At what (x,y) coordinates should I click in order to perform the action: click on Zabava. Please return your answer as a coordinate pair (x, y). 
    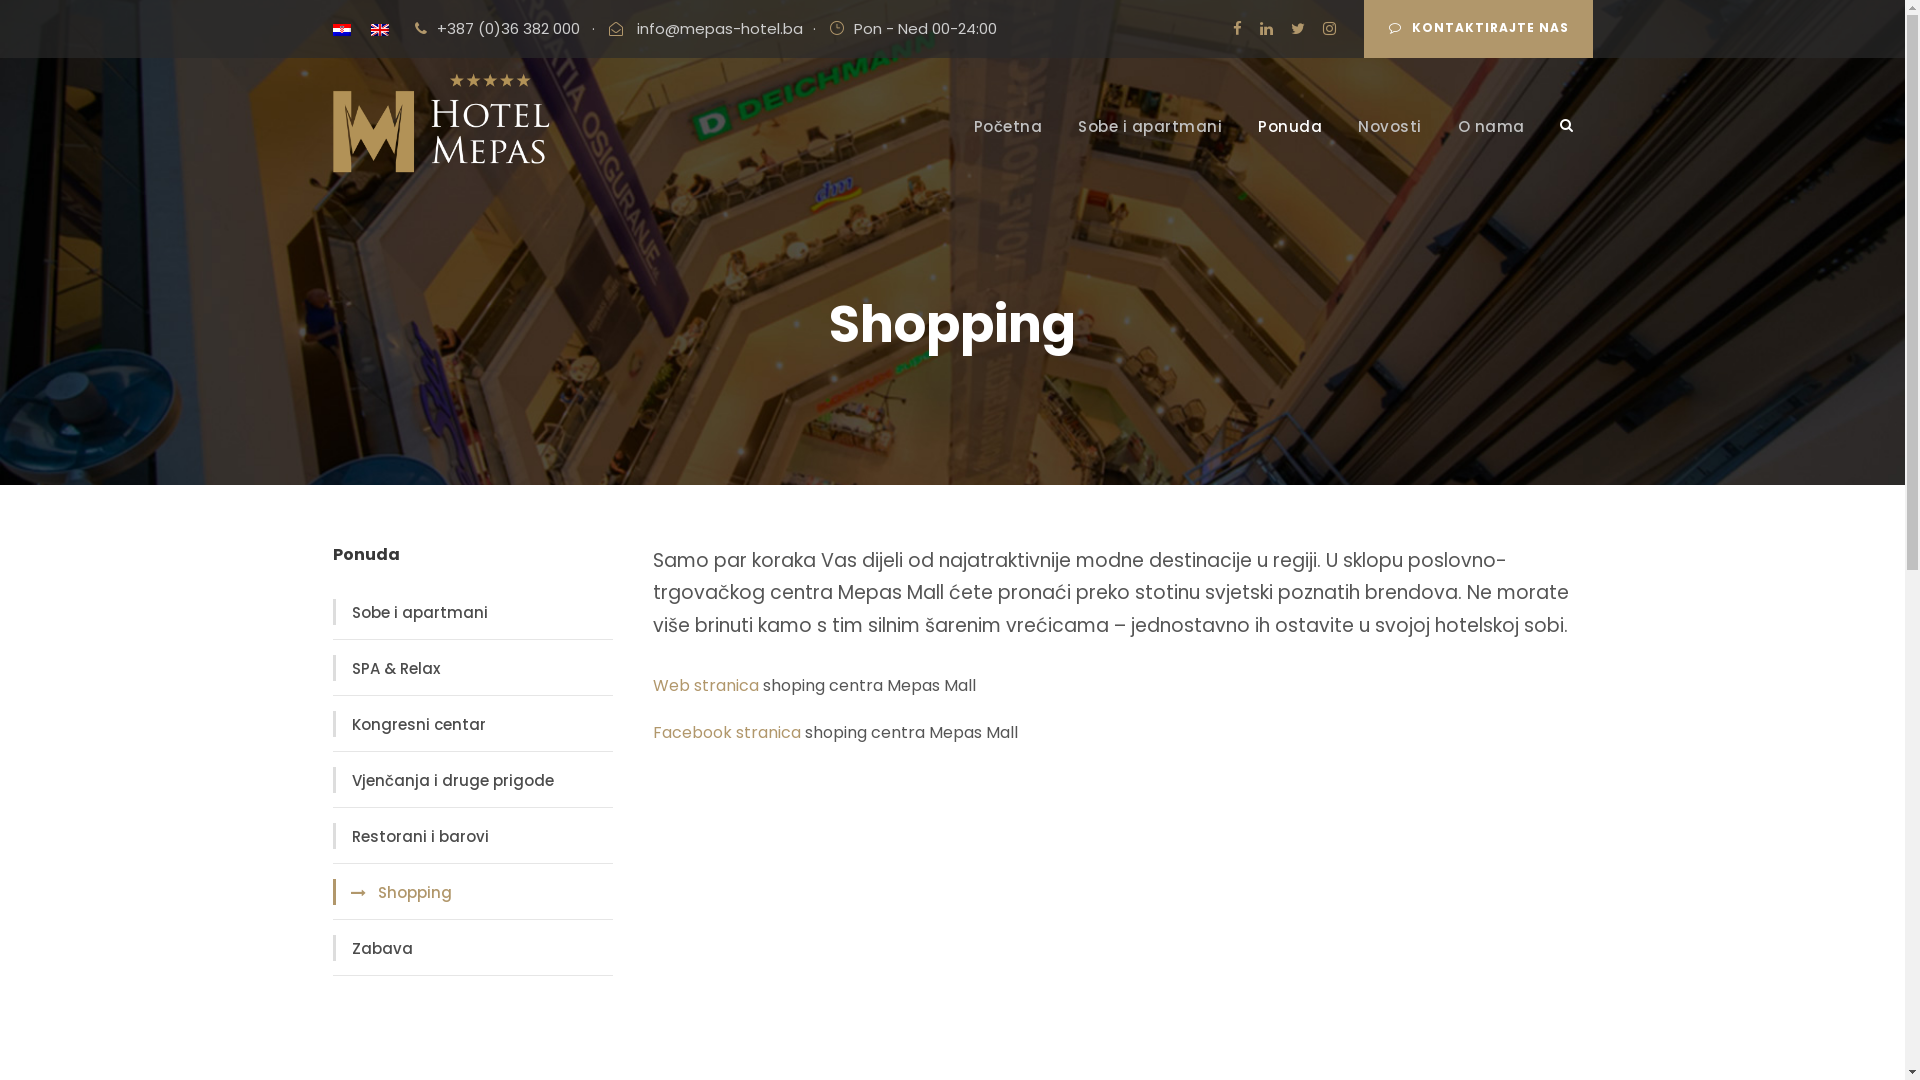
    Looking at the image, I should click on (374, 949).